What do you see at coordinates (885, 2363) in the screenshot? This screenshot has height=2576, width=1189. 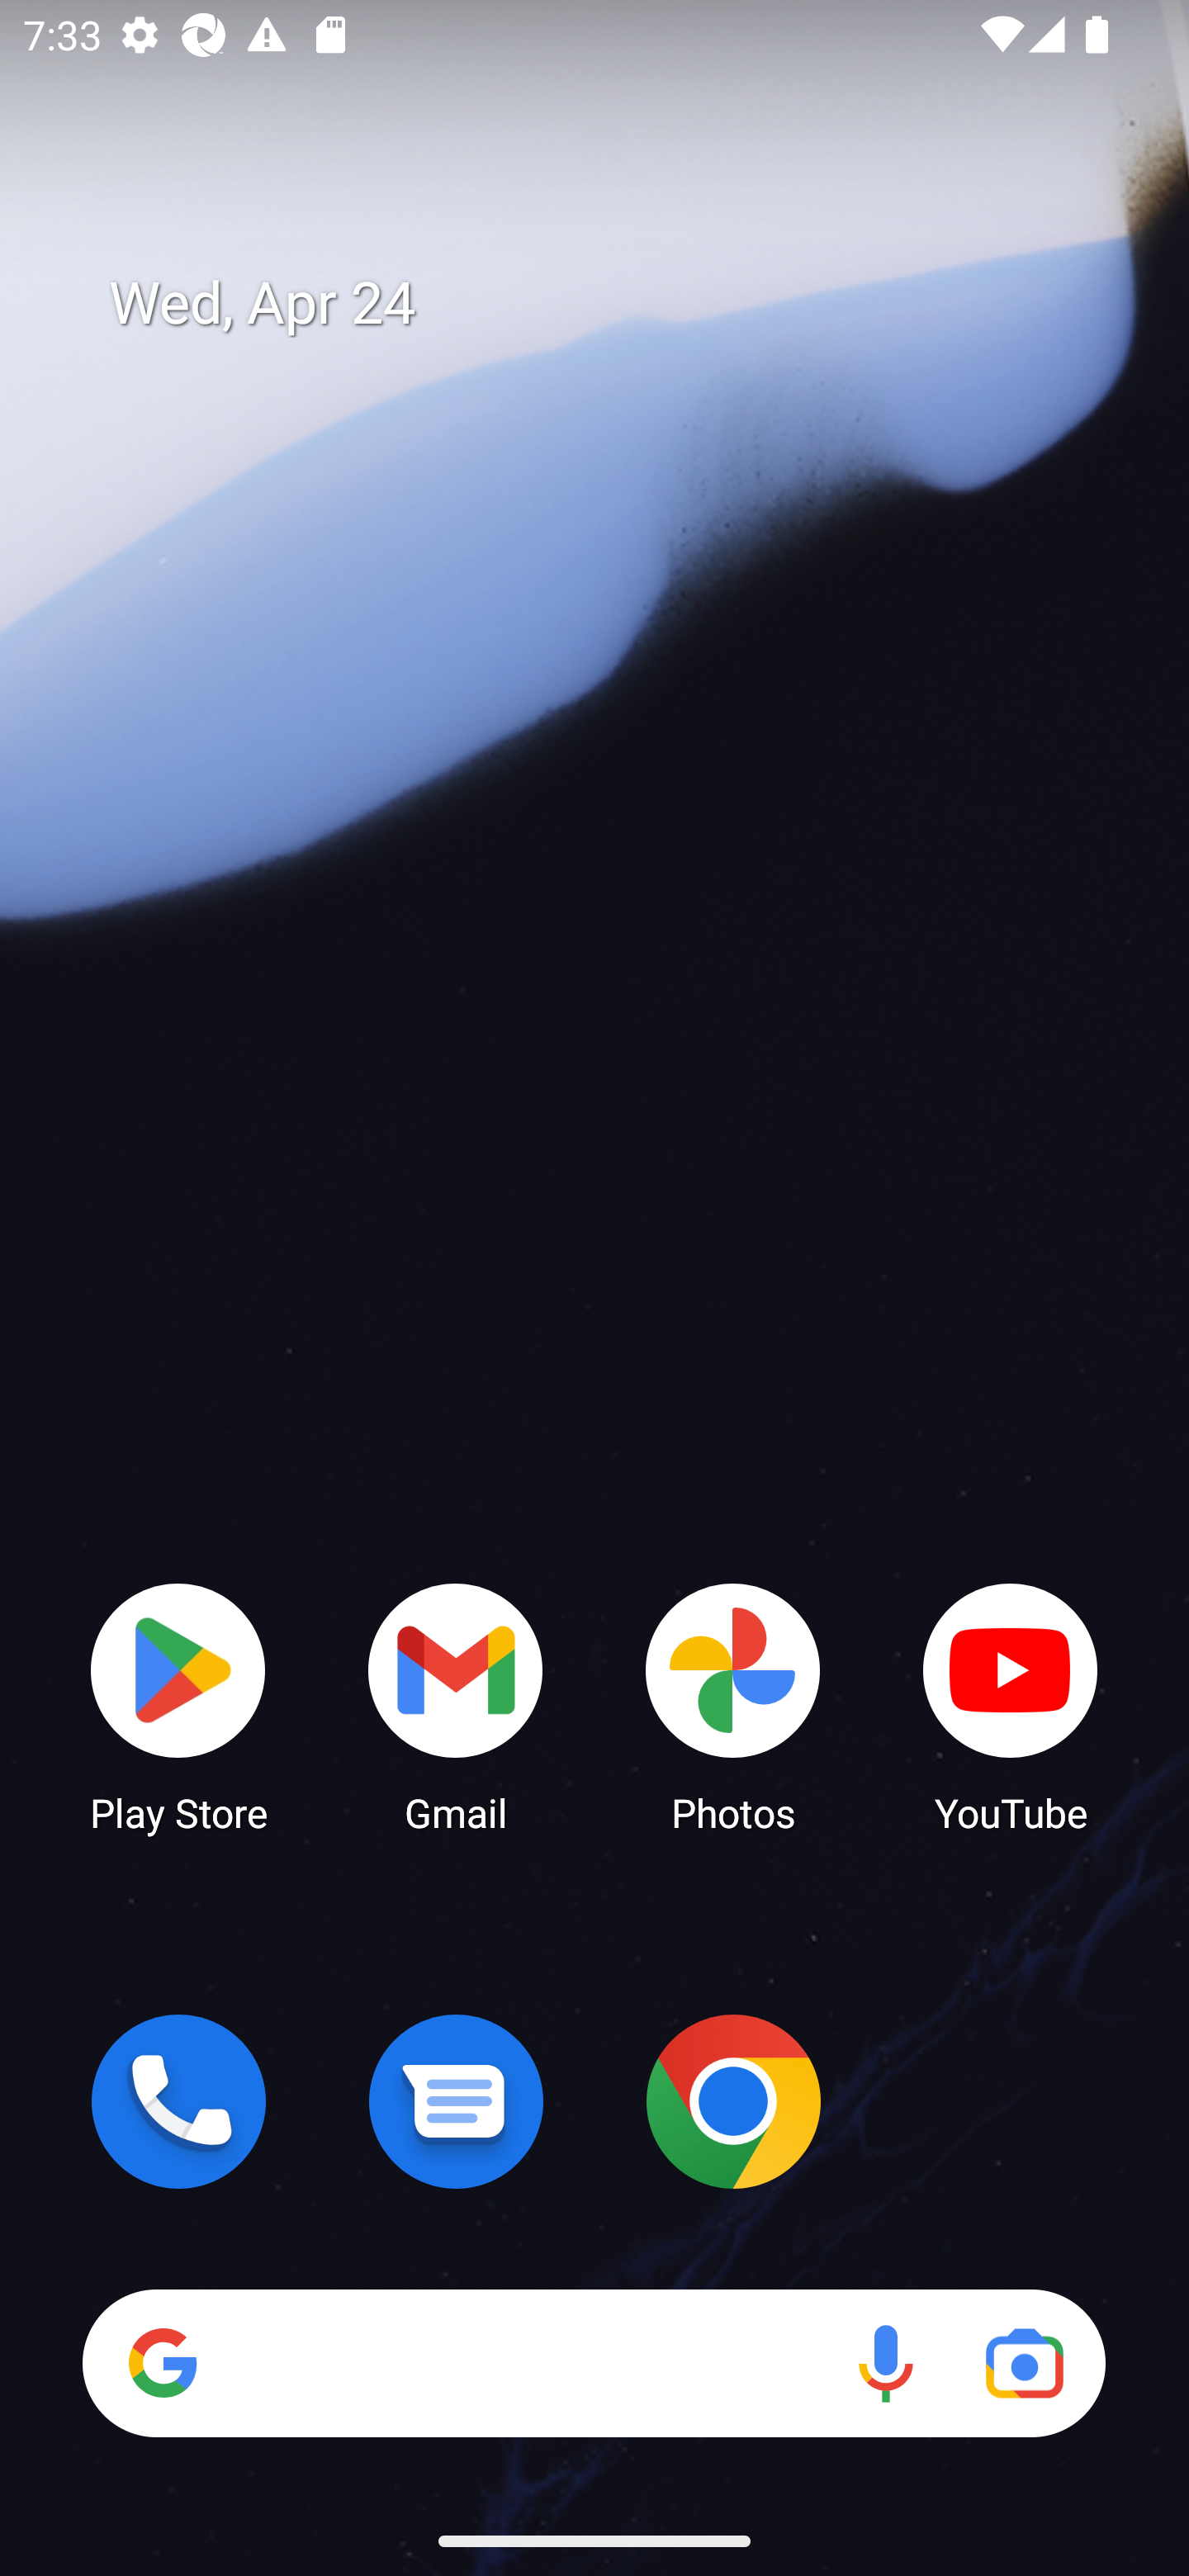 I see `Voice search` at bounding box center [885, 2363].